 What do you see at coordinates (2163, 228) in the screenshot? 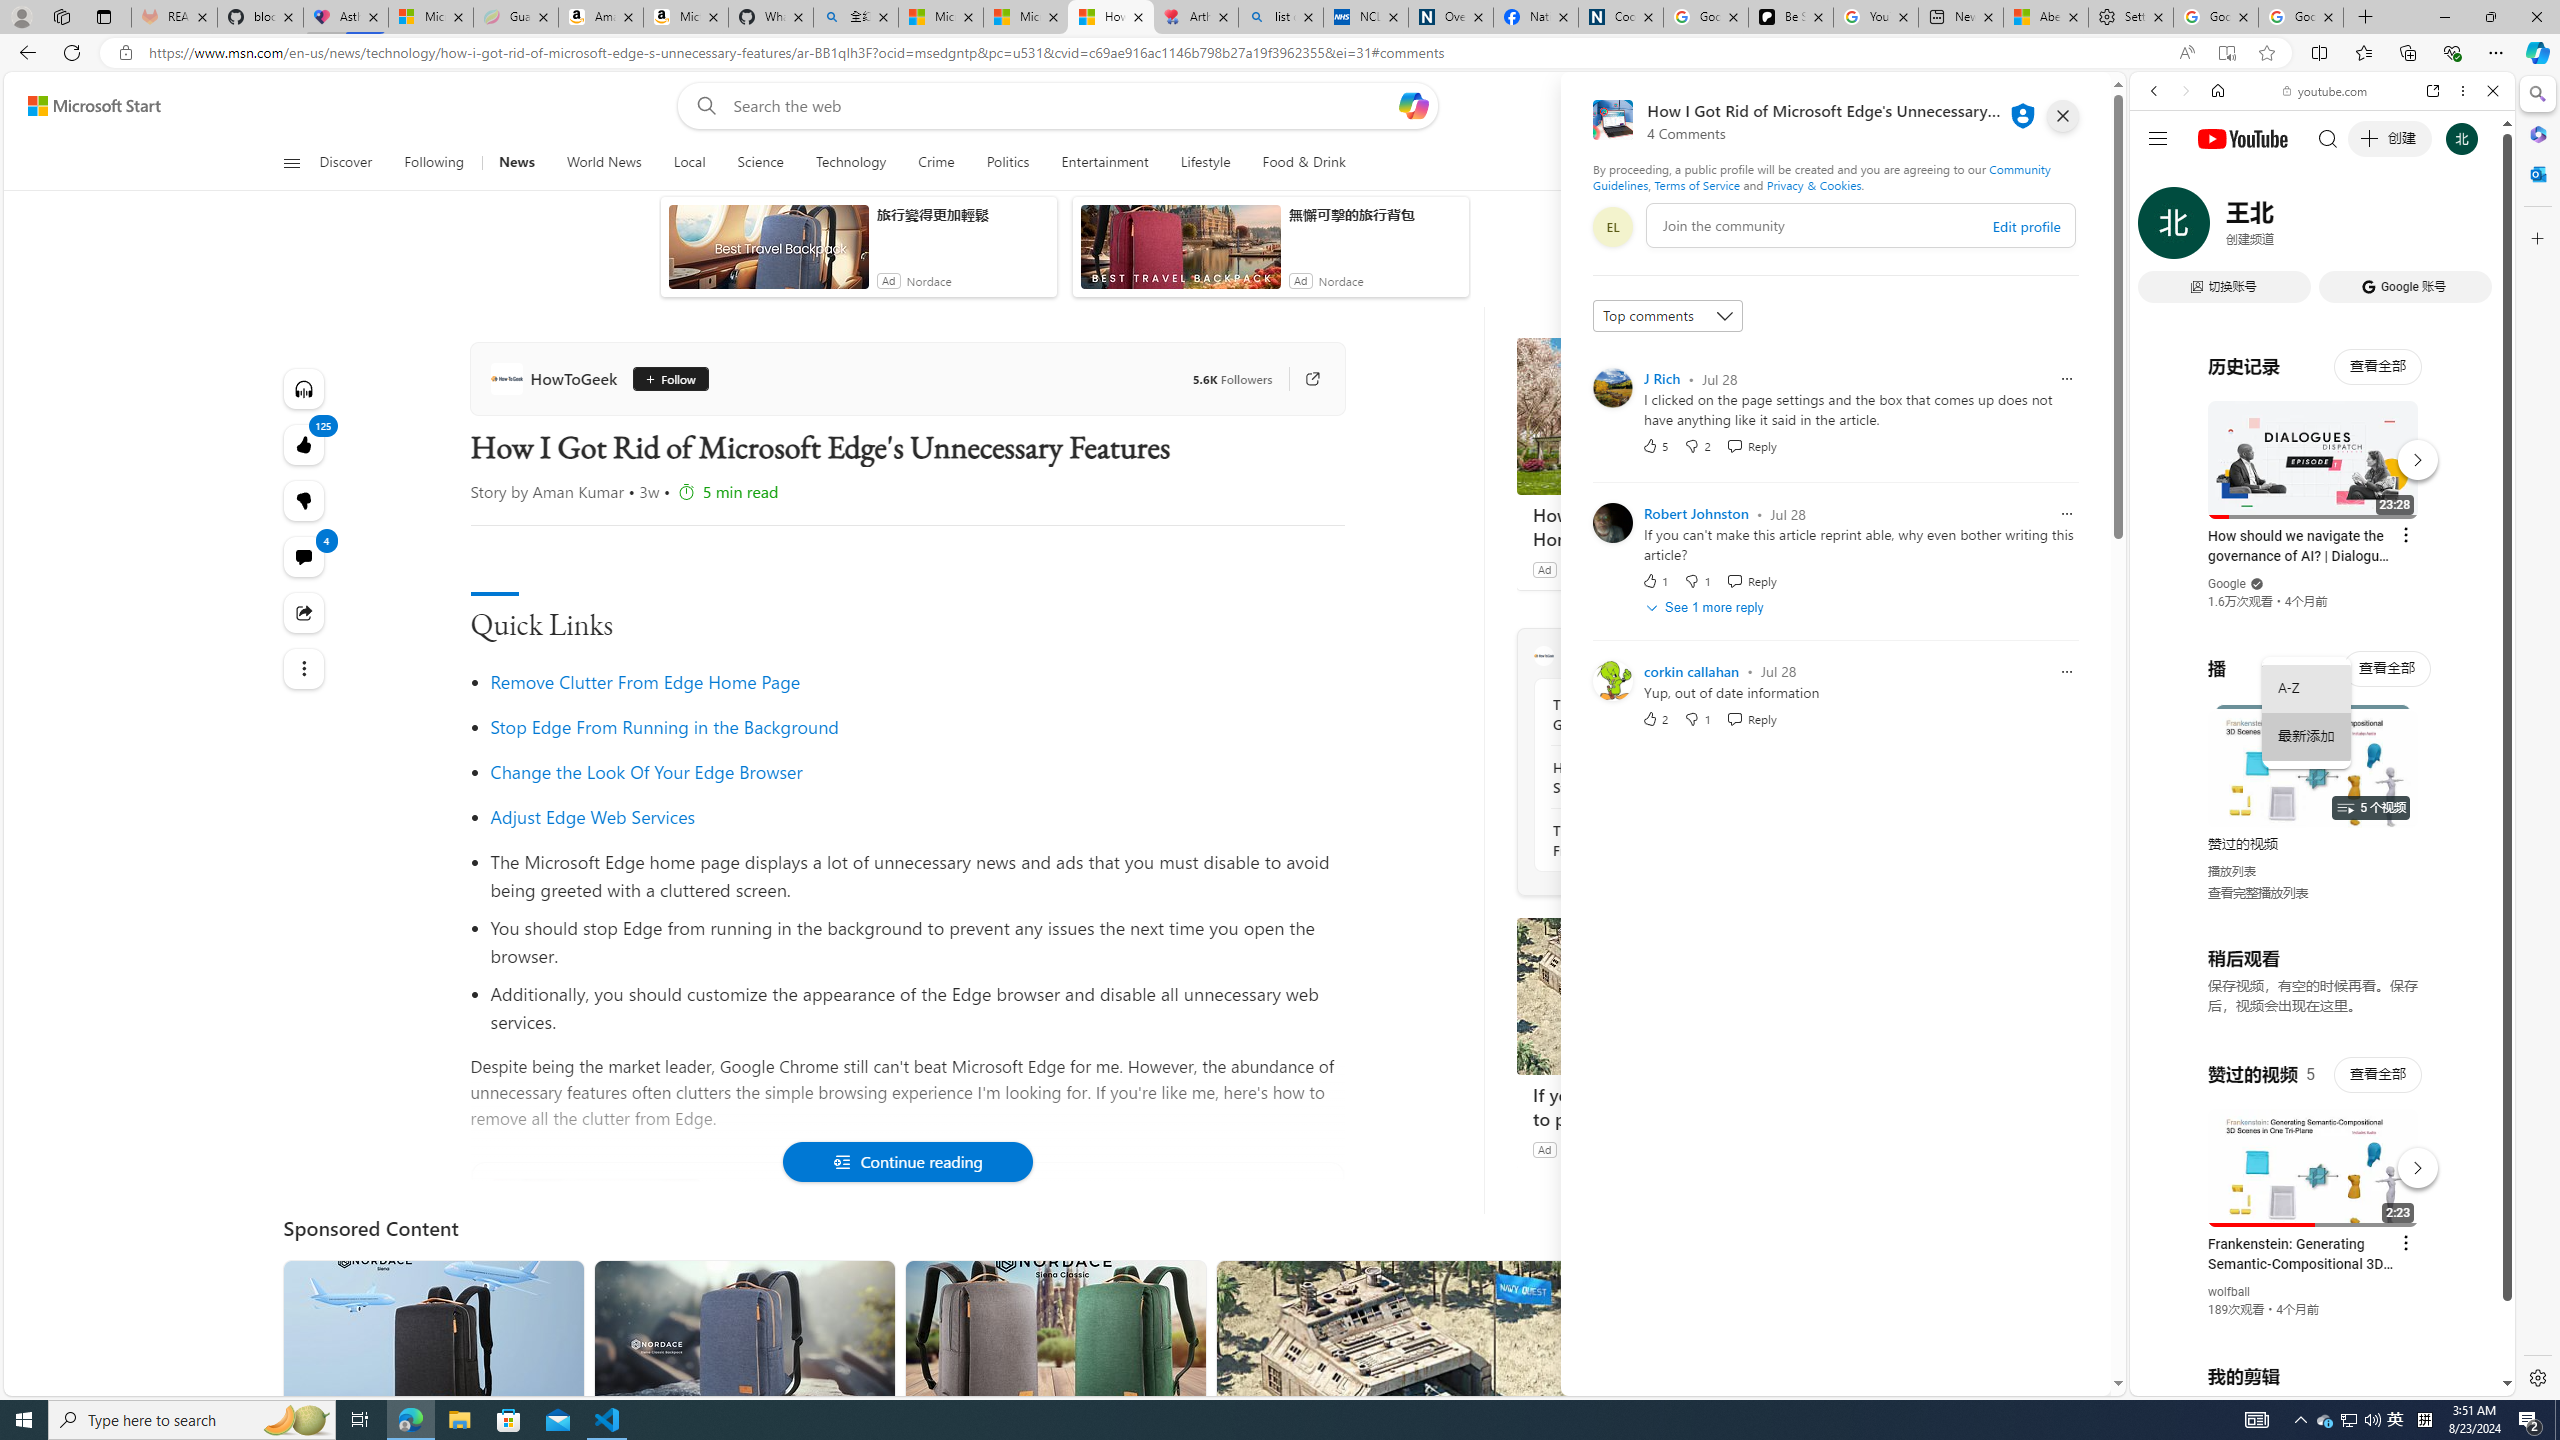
I see `Search Filter, WEB` at bounding box center [2163, 228].